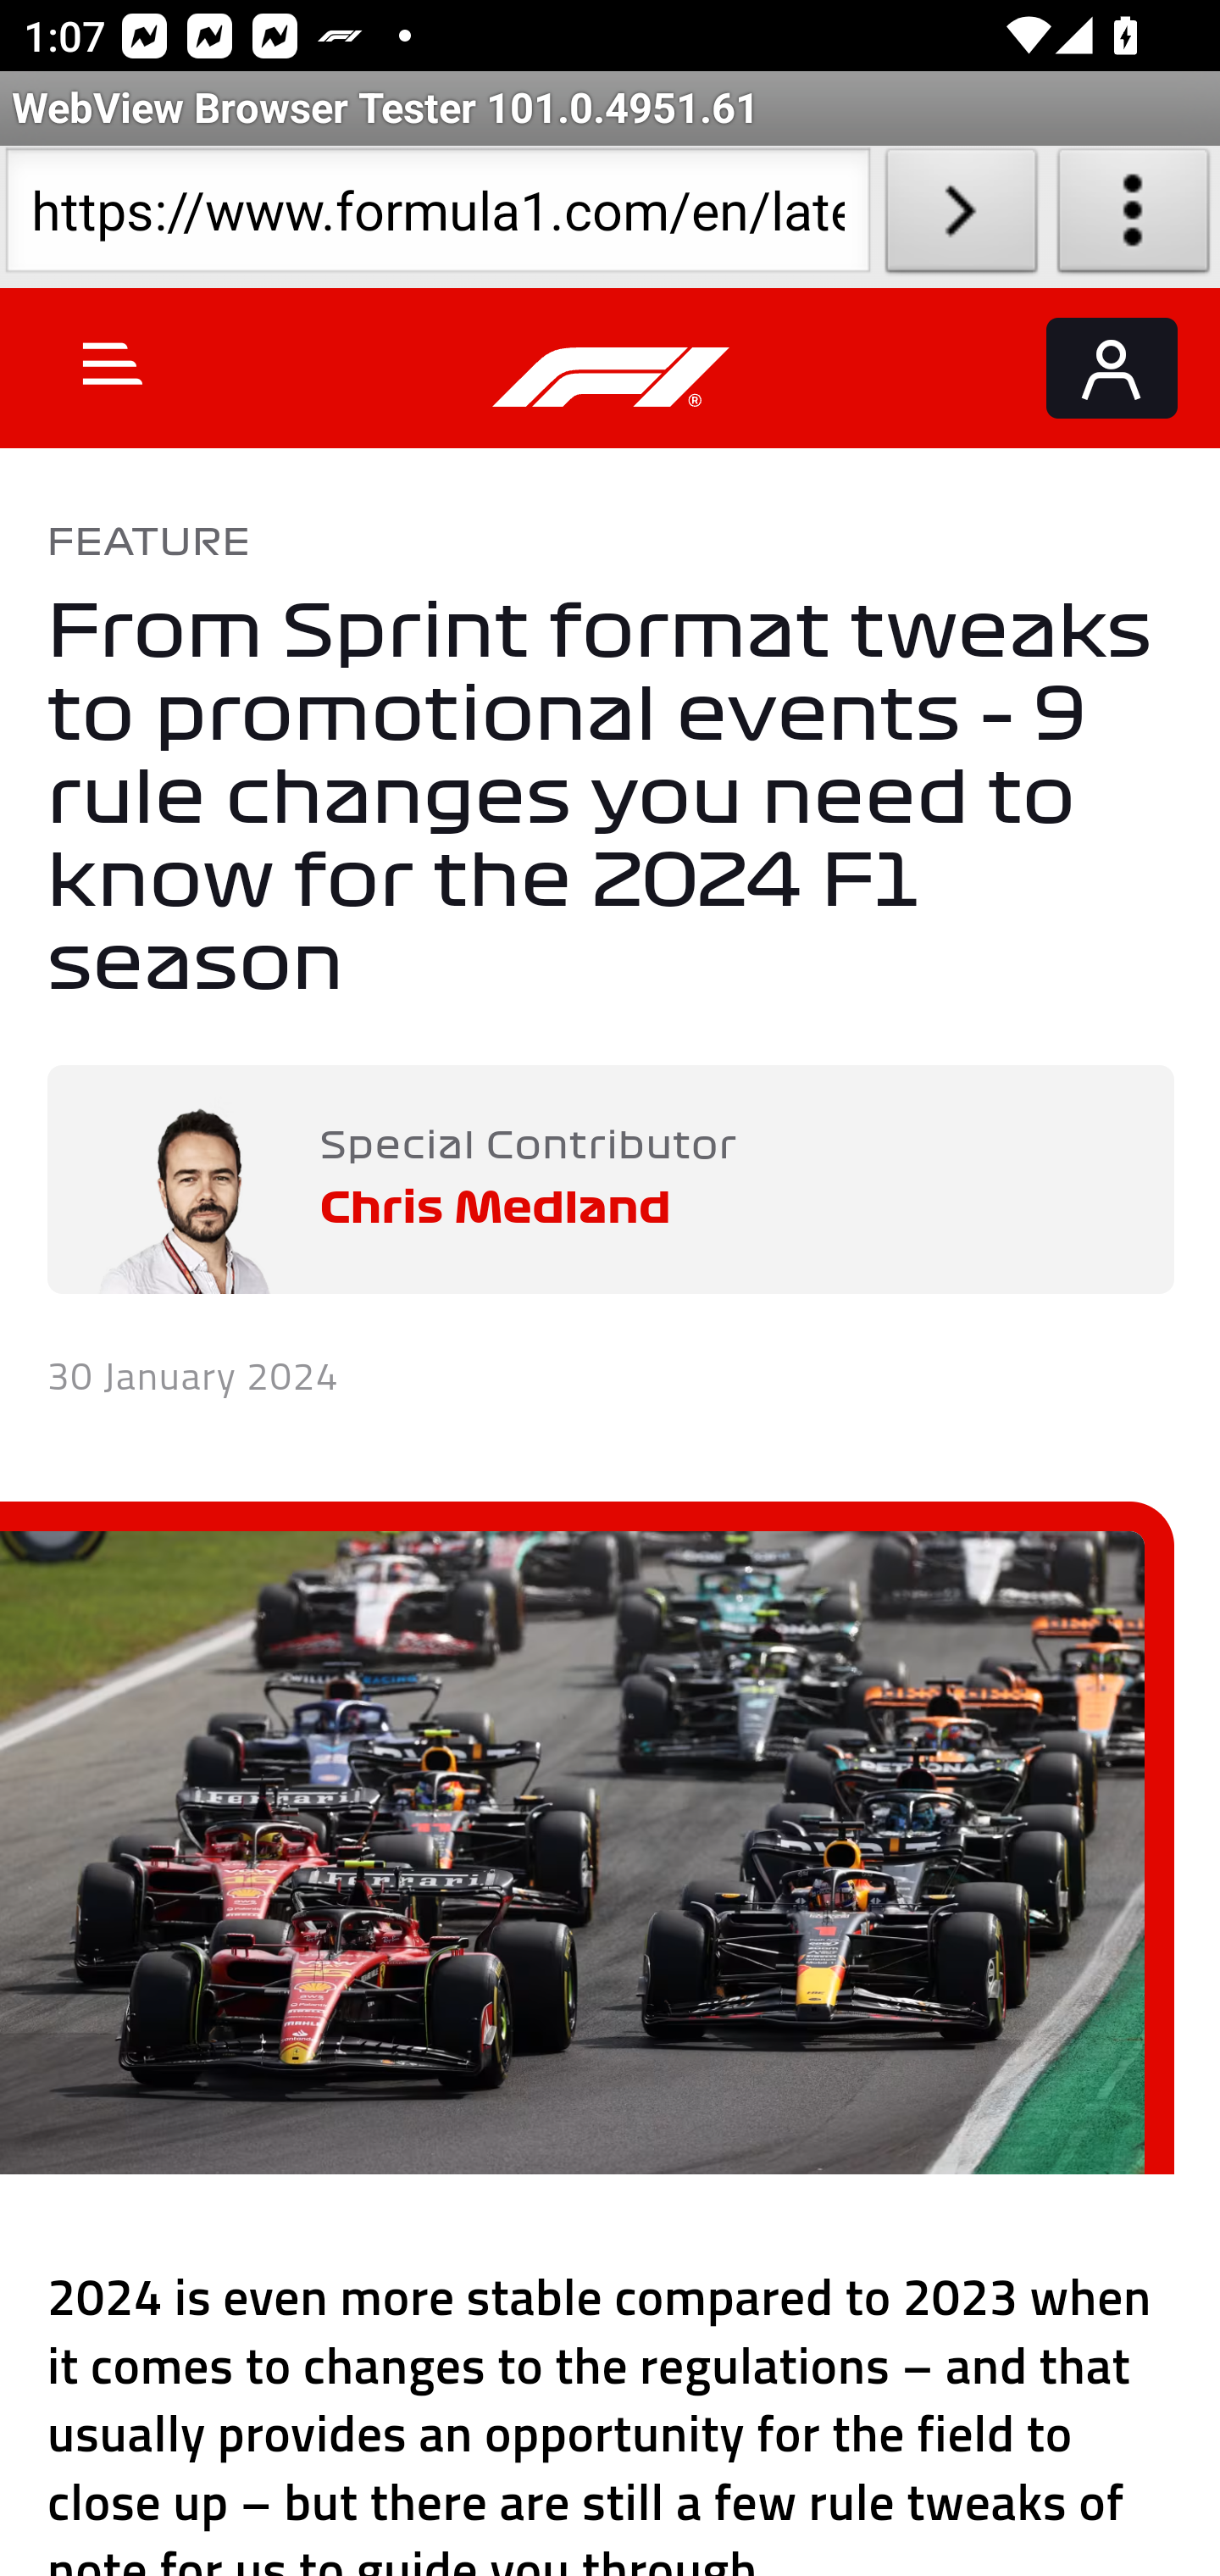 The width and height of the screenshot is (1220, 2576). What do you see at coordinates (612, 378) in the screenshot?
I see `Formula 1` at bounding box center [612, 378].